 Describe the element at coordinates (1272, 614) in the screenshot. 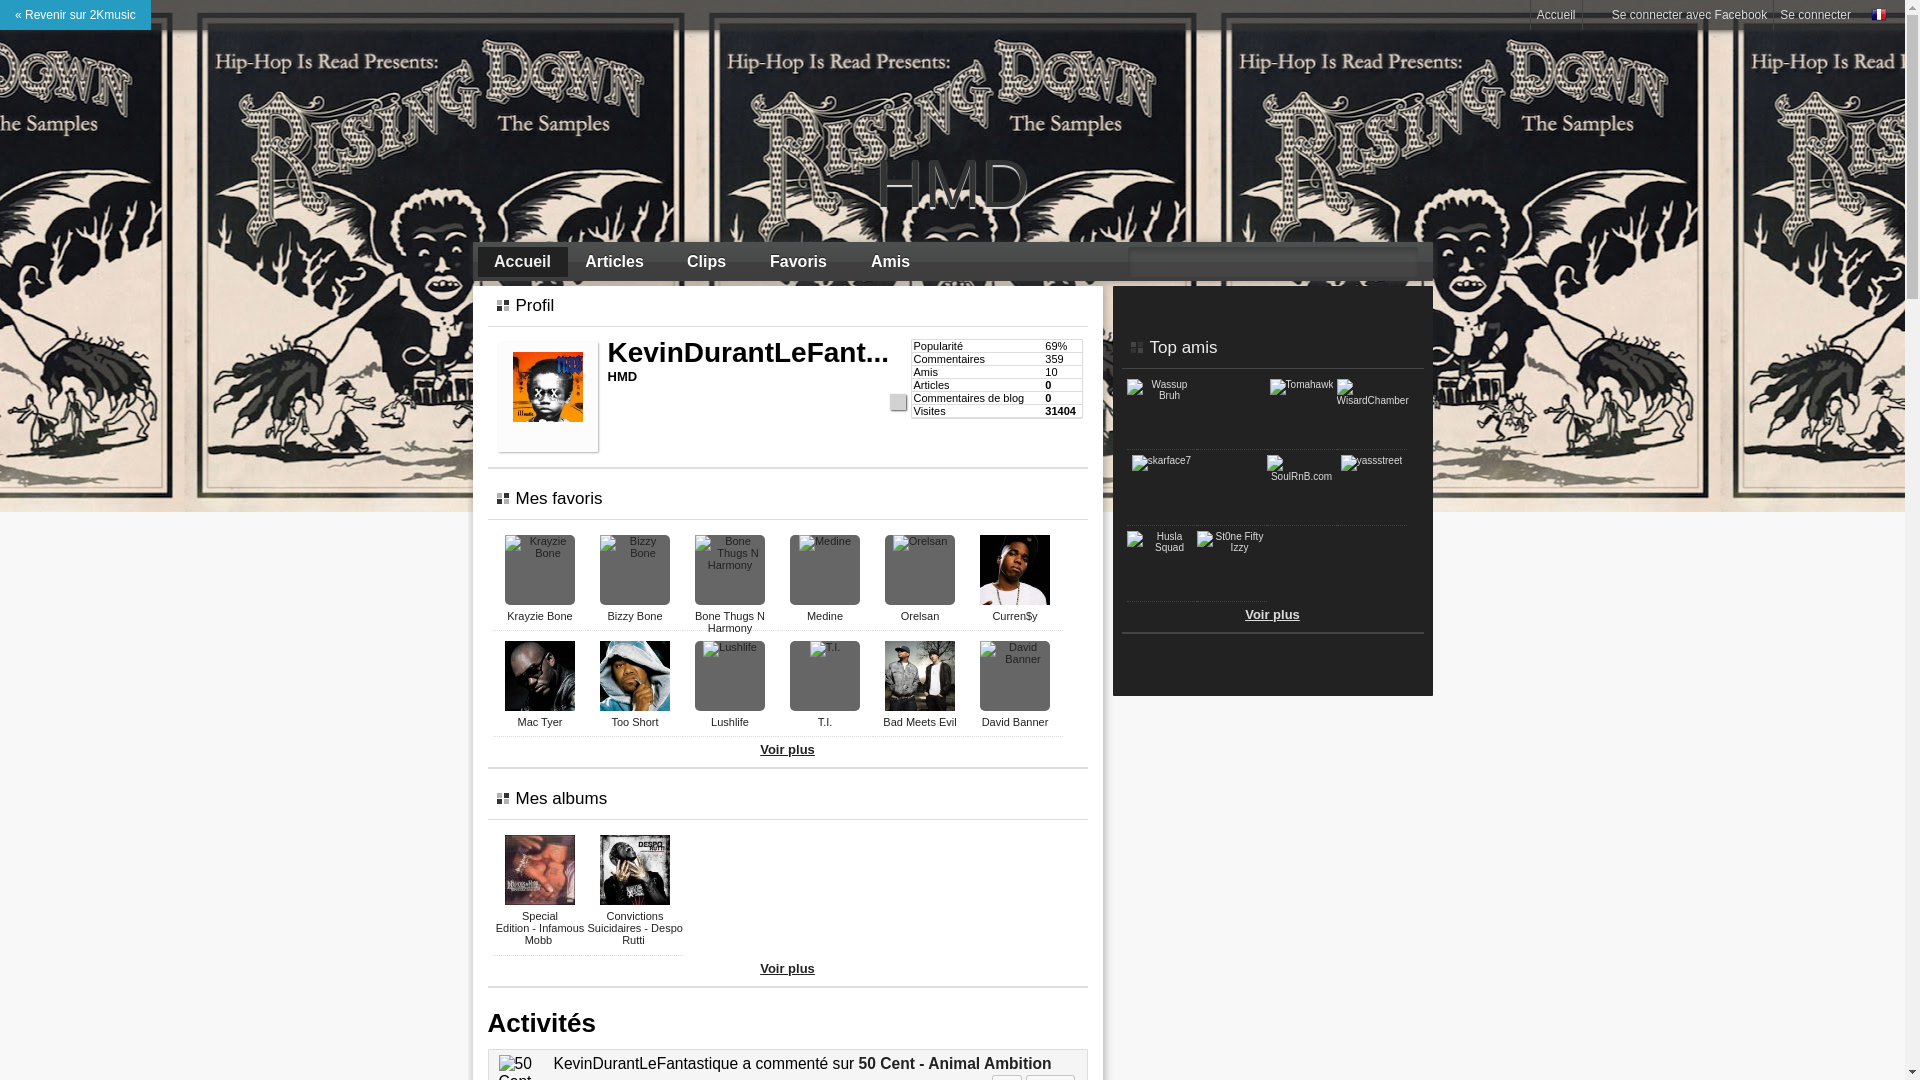

I see `Voir plus` at that location.